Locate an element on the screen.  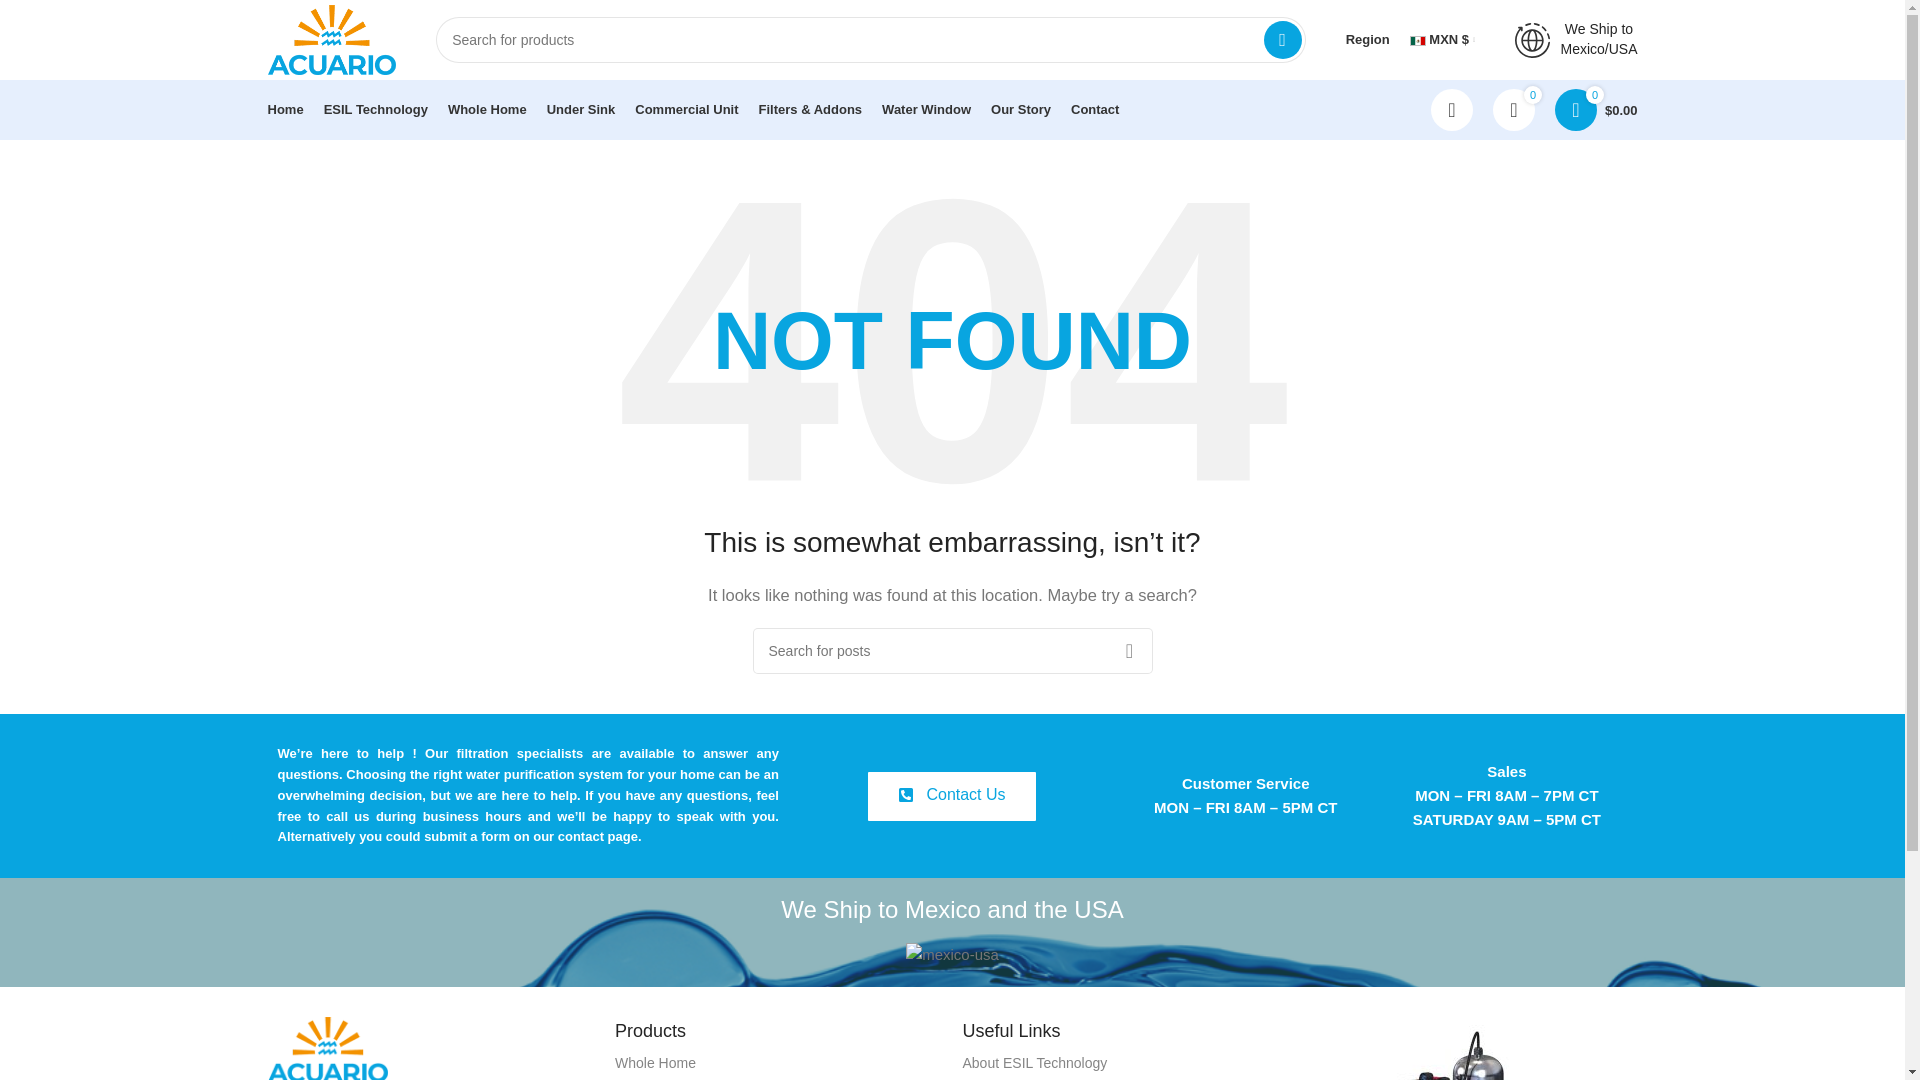
Water Window is located at coordinates (926, 109).